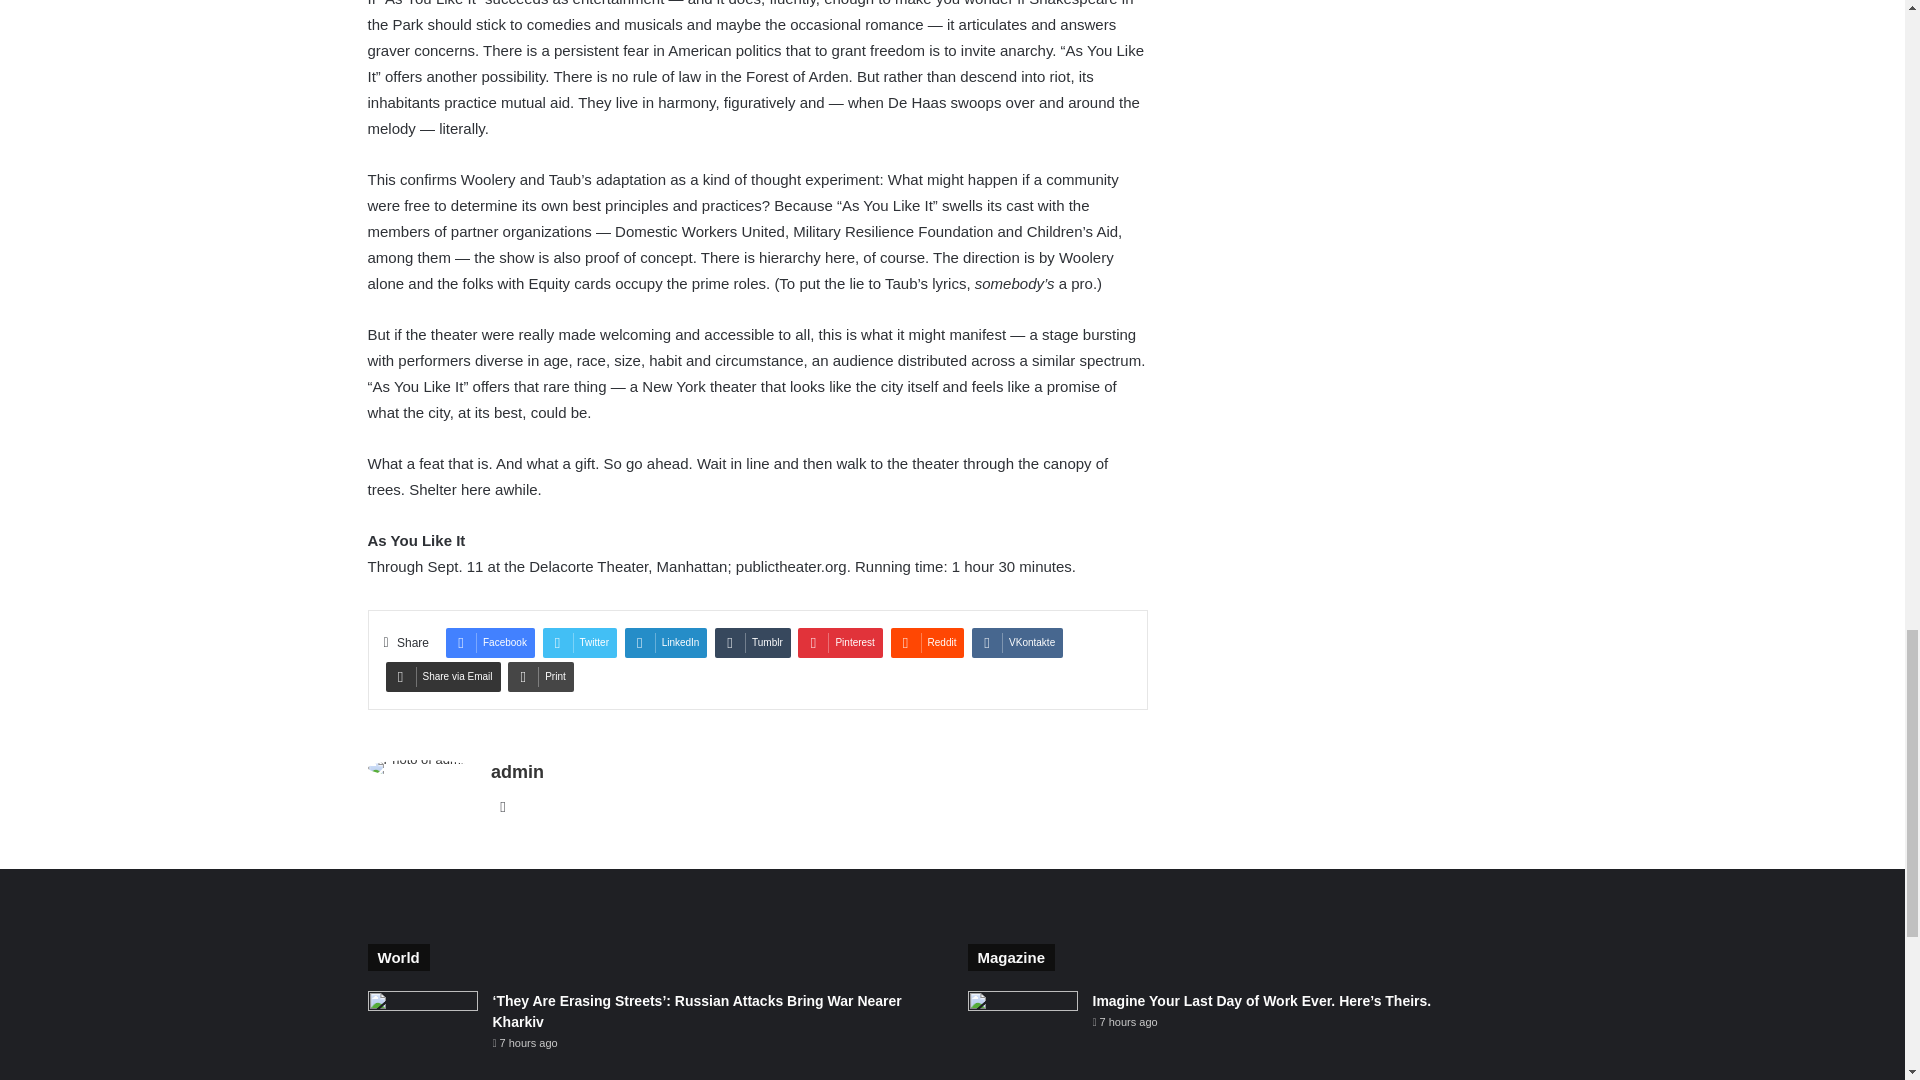  I want to click on Twitter, so click(580, 642).